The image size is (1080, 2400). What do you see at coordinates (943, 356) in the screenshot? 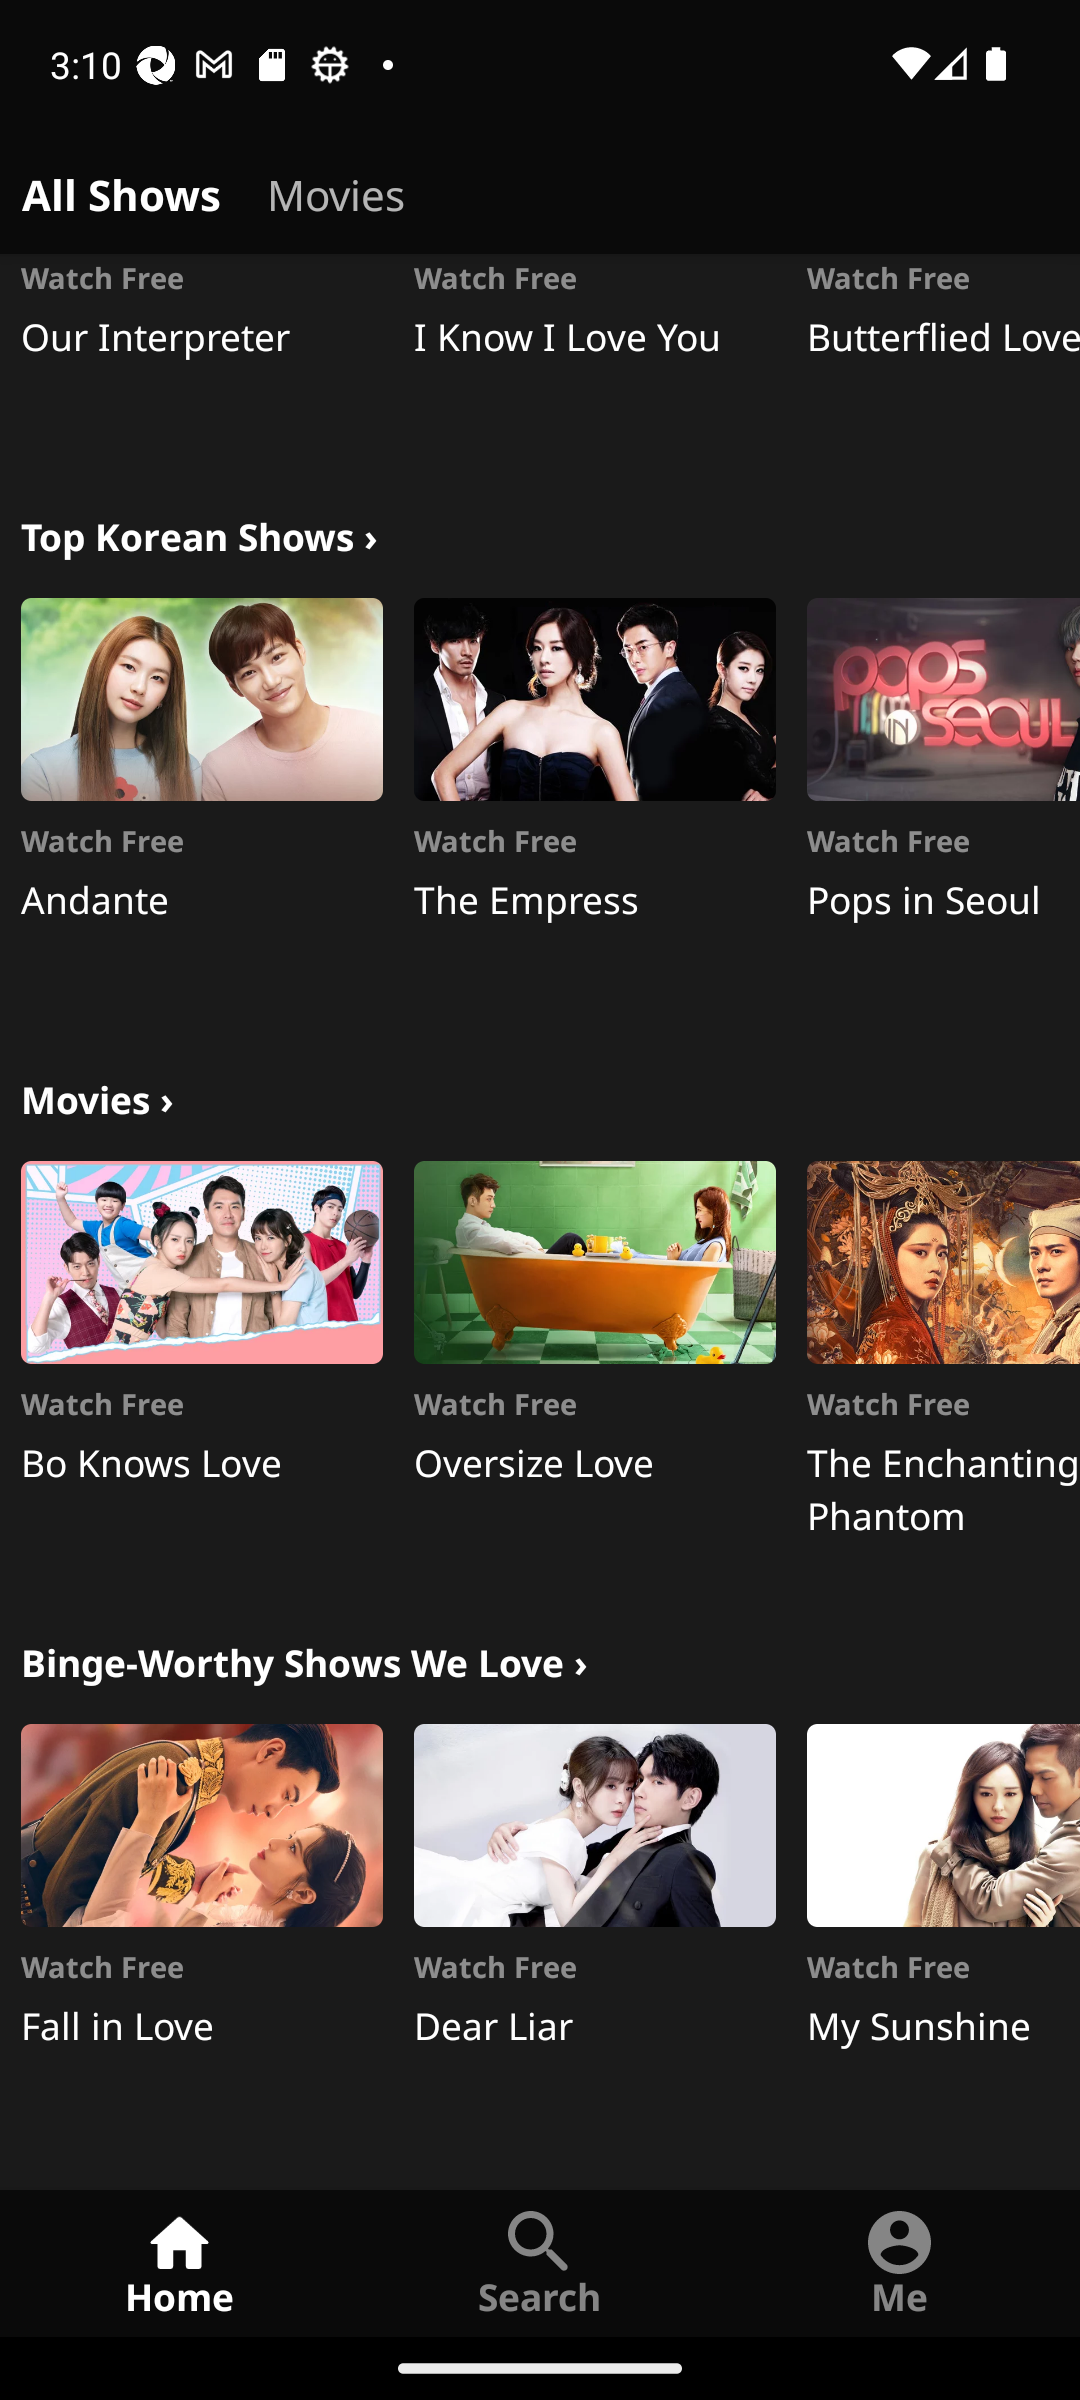
I see `resource_cell Watch Free Butterflied Lover` at bounding box center [943, 356].